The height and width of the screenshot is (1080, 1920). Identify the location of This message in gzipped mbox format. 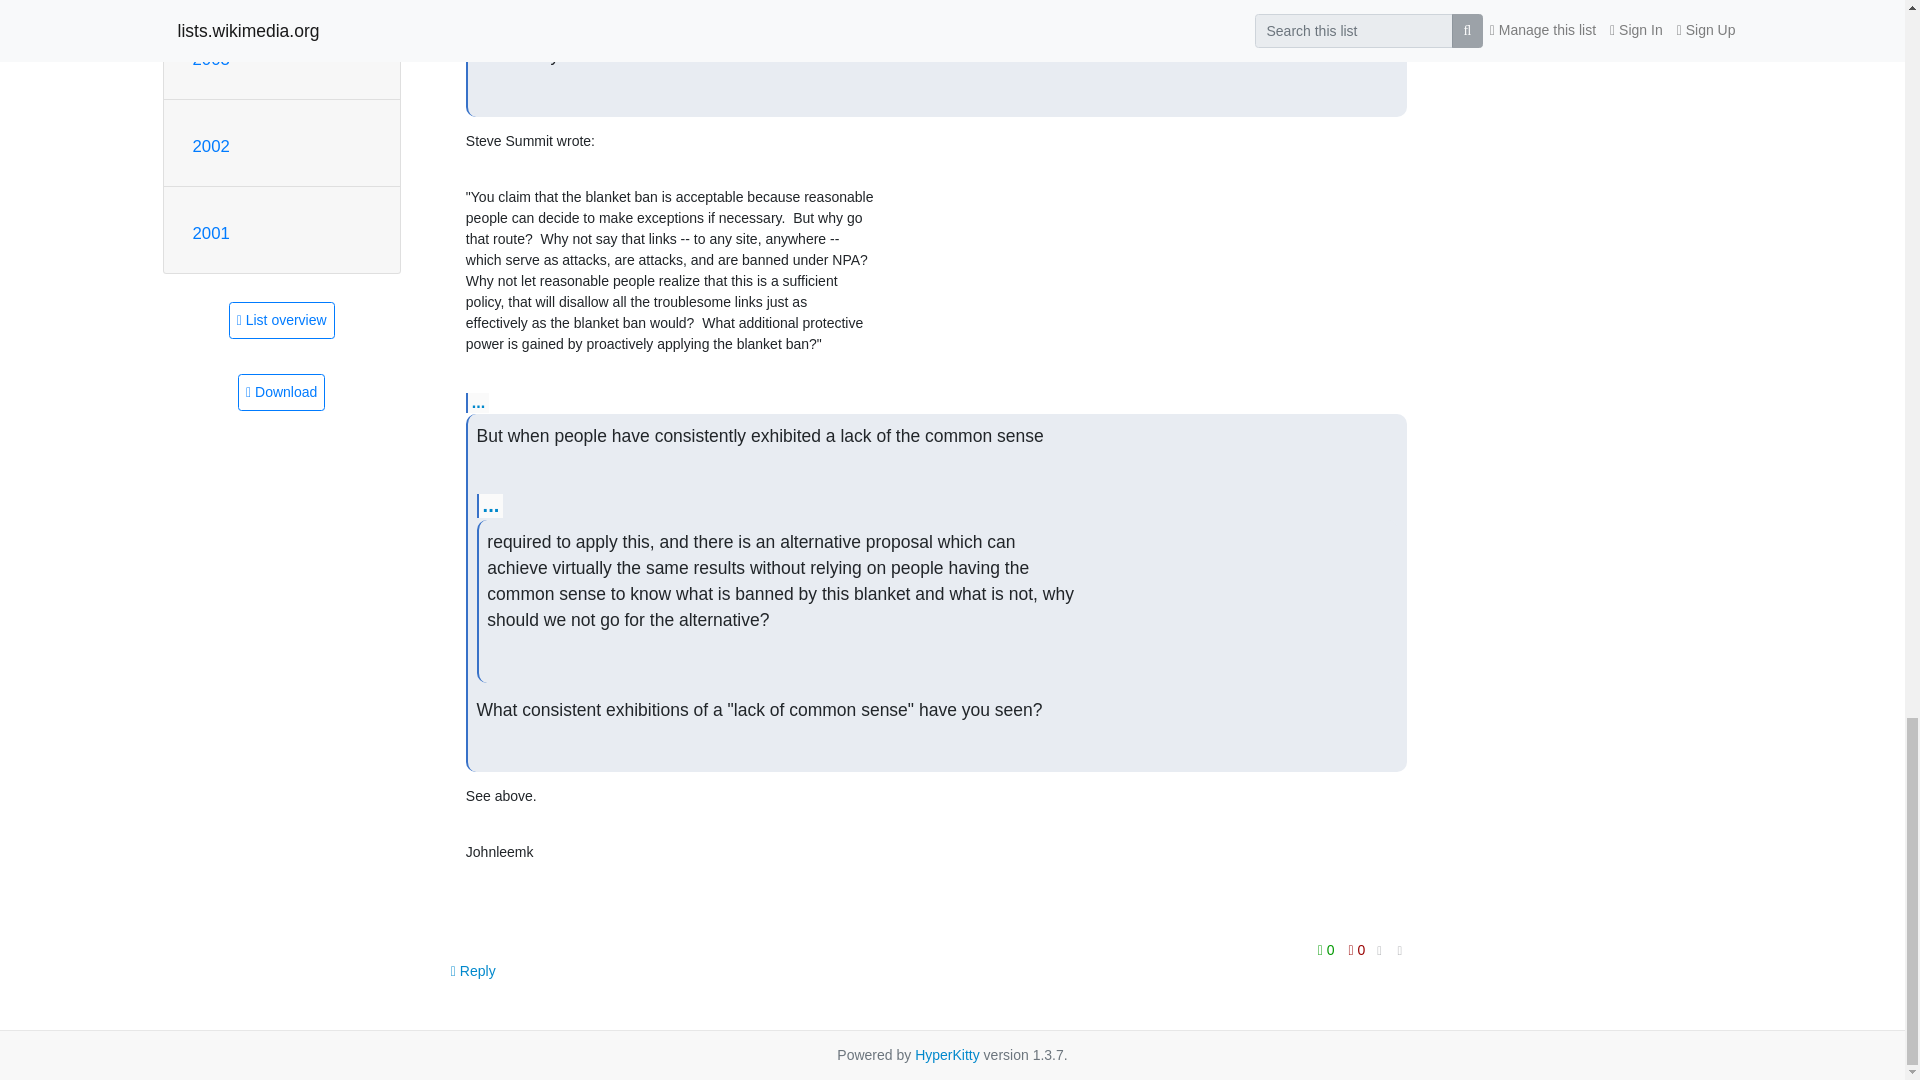
(281, 392).